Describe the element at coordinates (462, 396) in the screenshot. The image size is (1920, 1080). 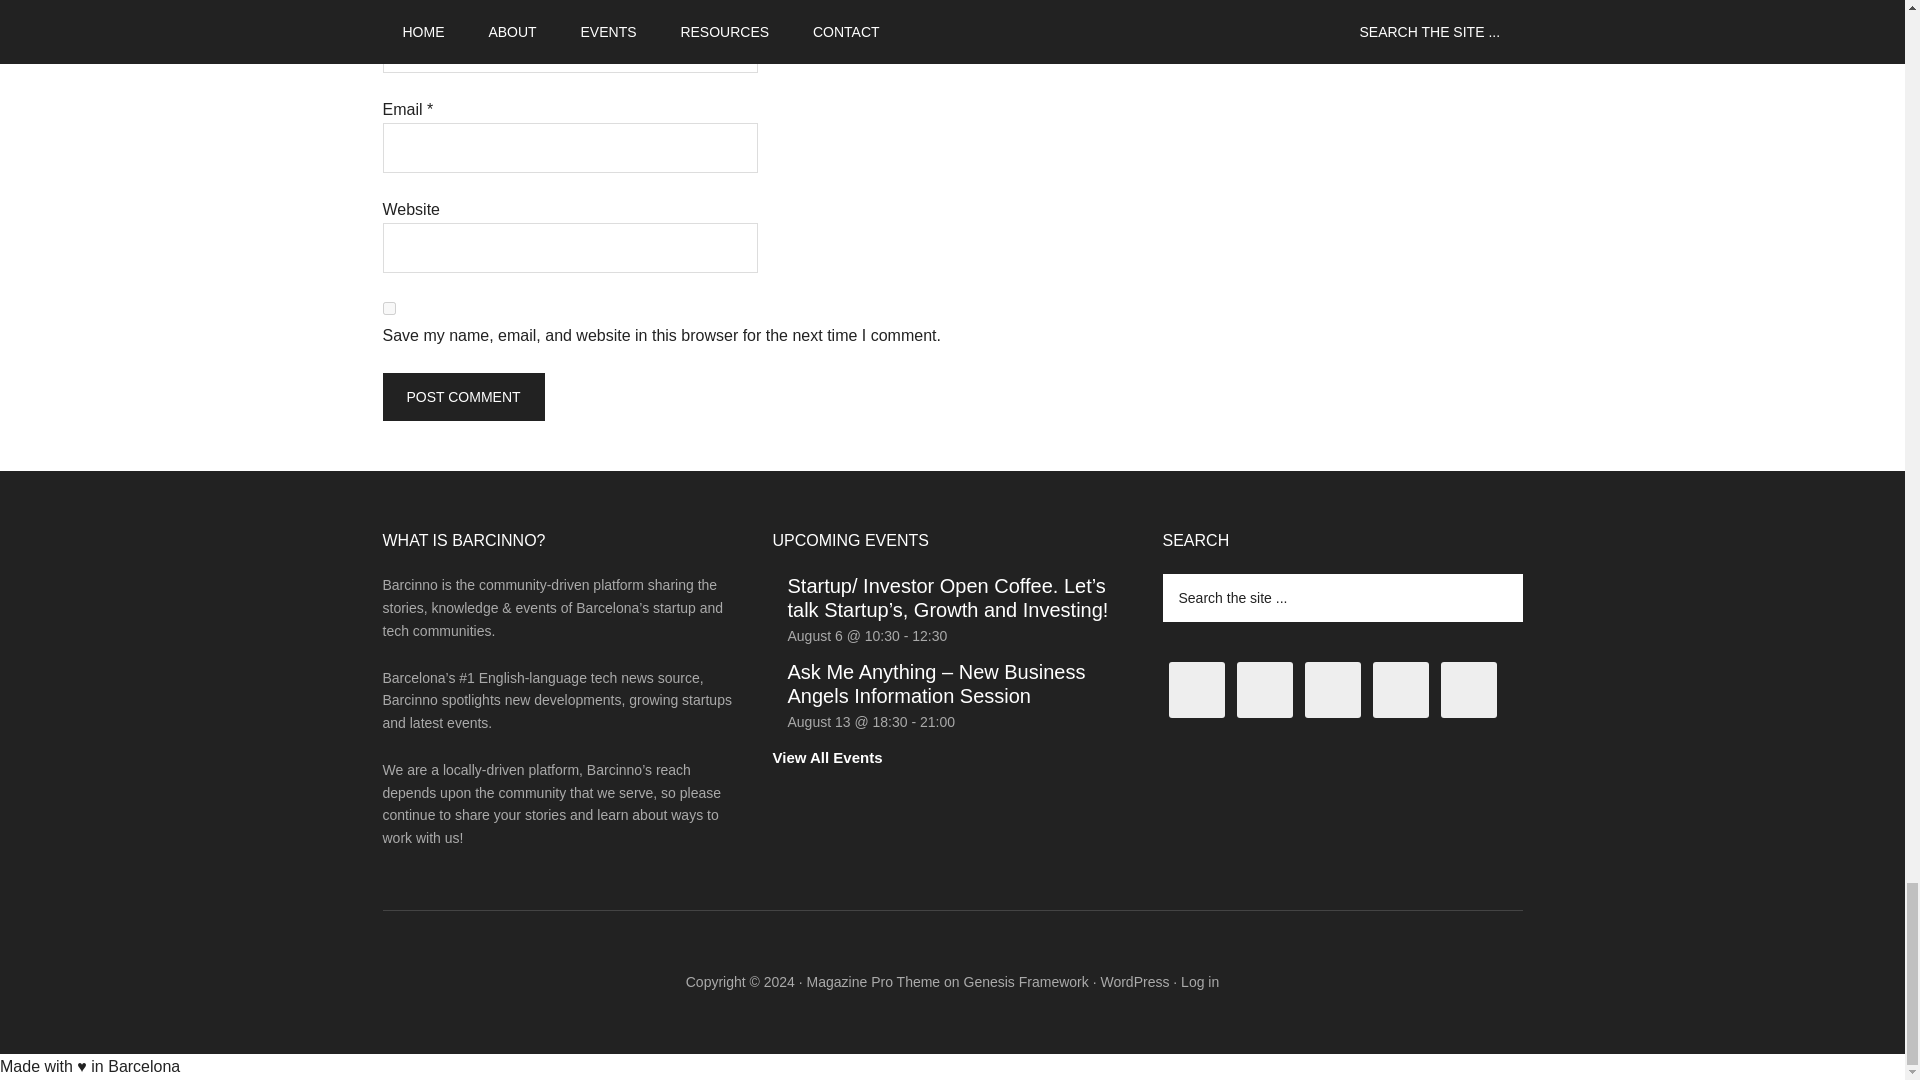
I see `Post Comment` at that location.